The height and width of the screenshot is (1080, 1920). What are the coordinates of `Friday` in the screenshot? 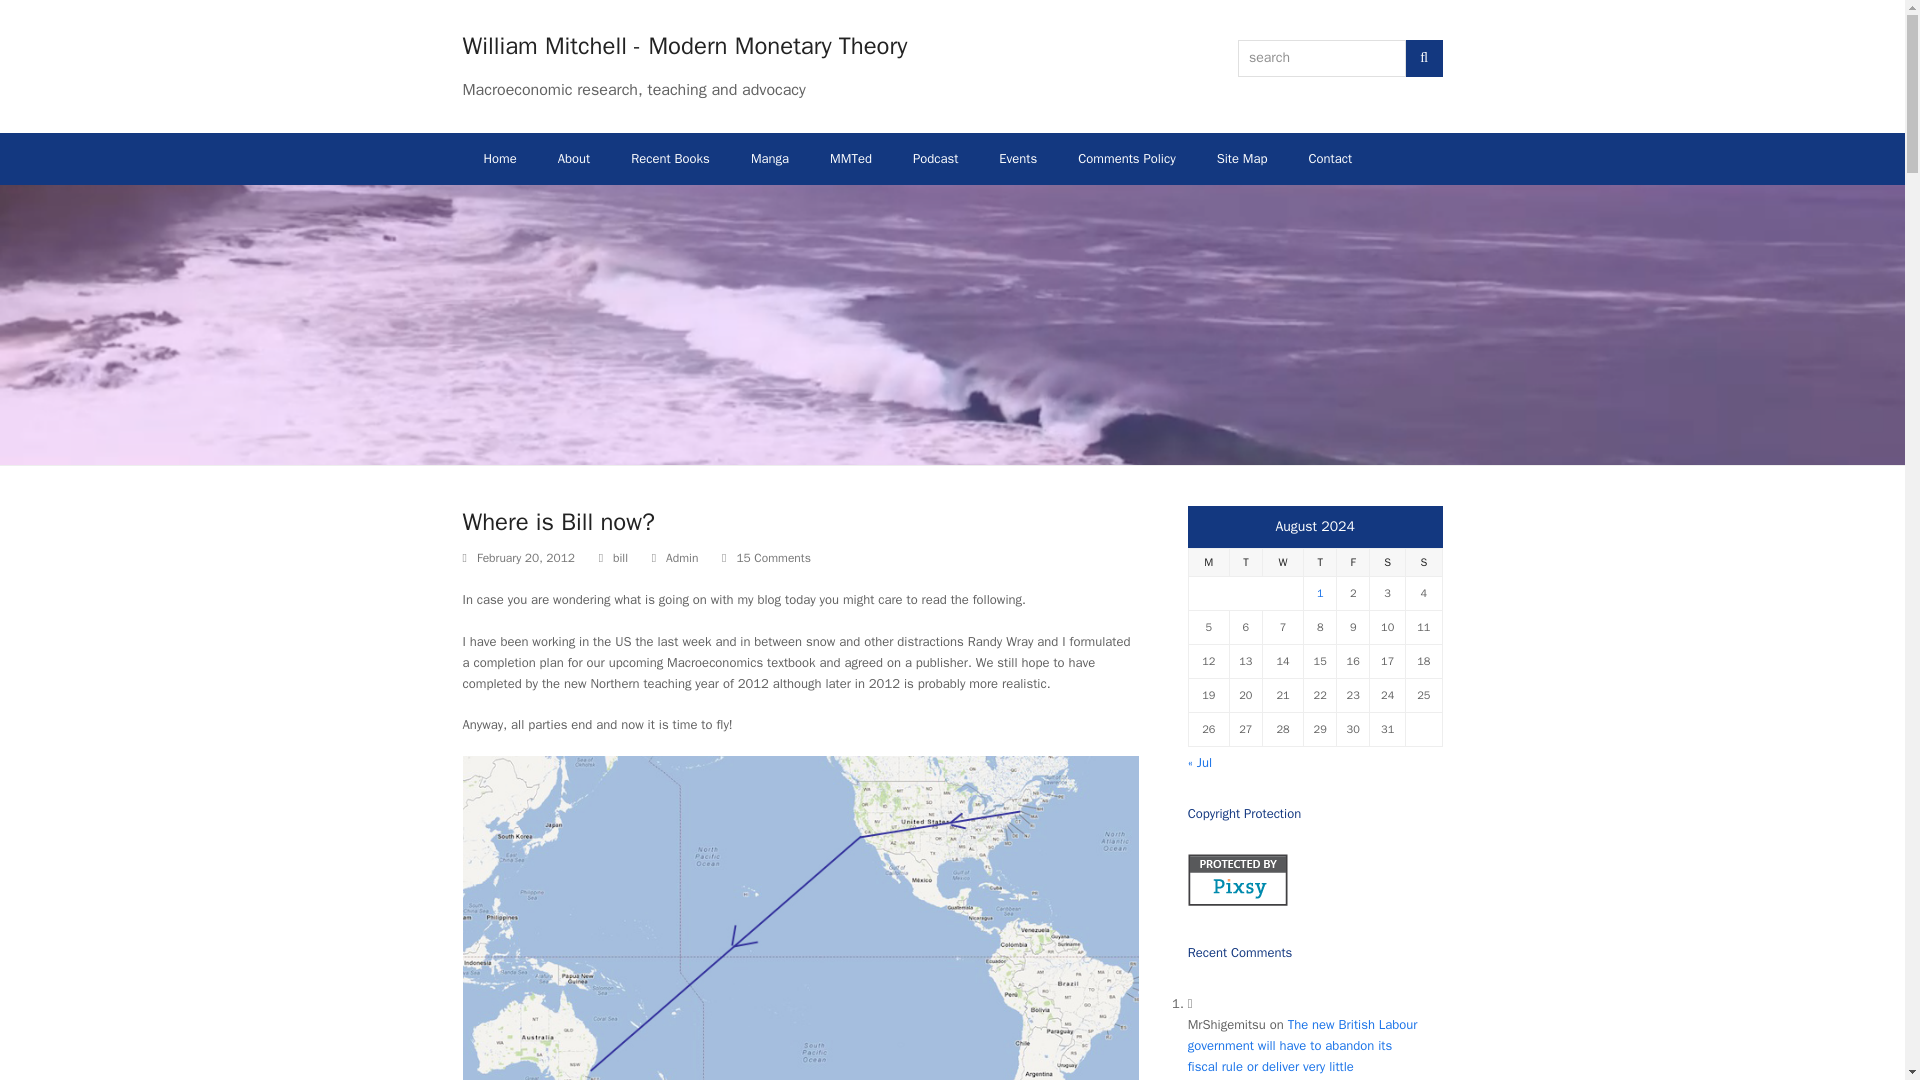 It's located at (1353, 562).